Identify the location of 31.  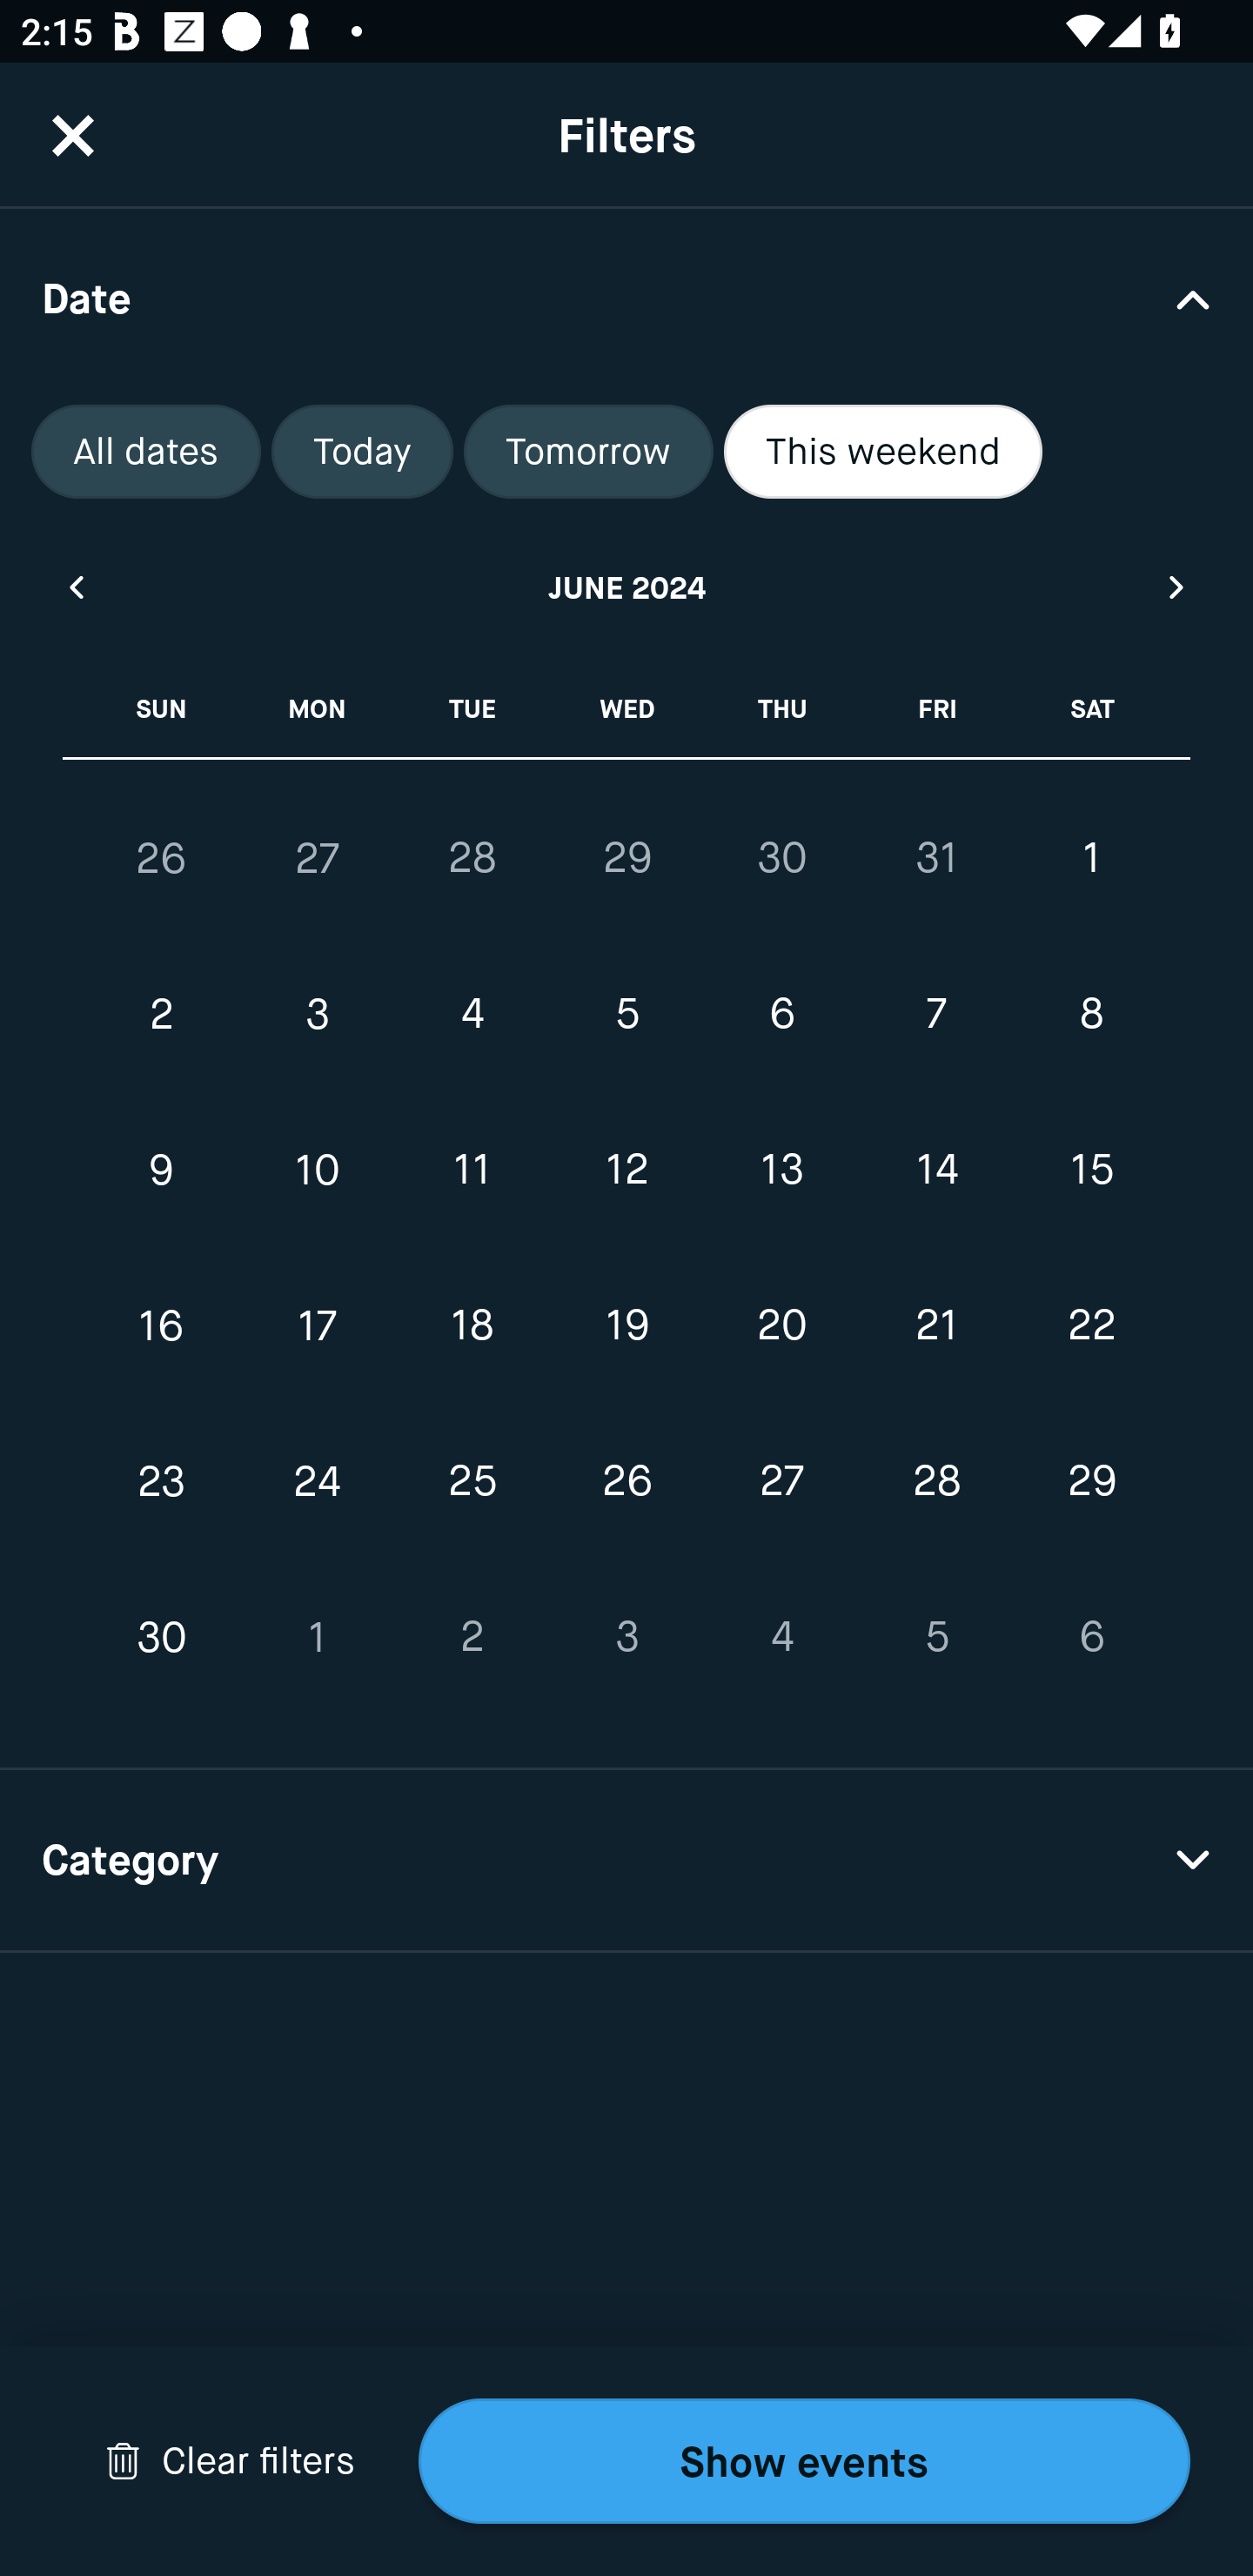
(936, 857).